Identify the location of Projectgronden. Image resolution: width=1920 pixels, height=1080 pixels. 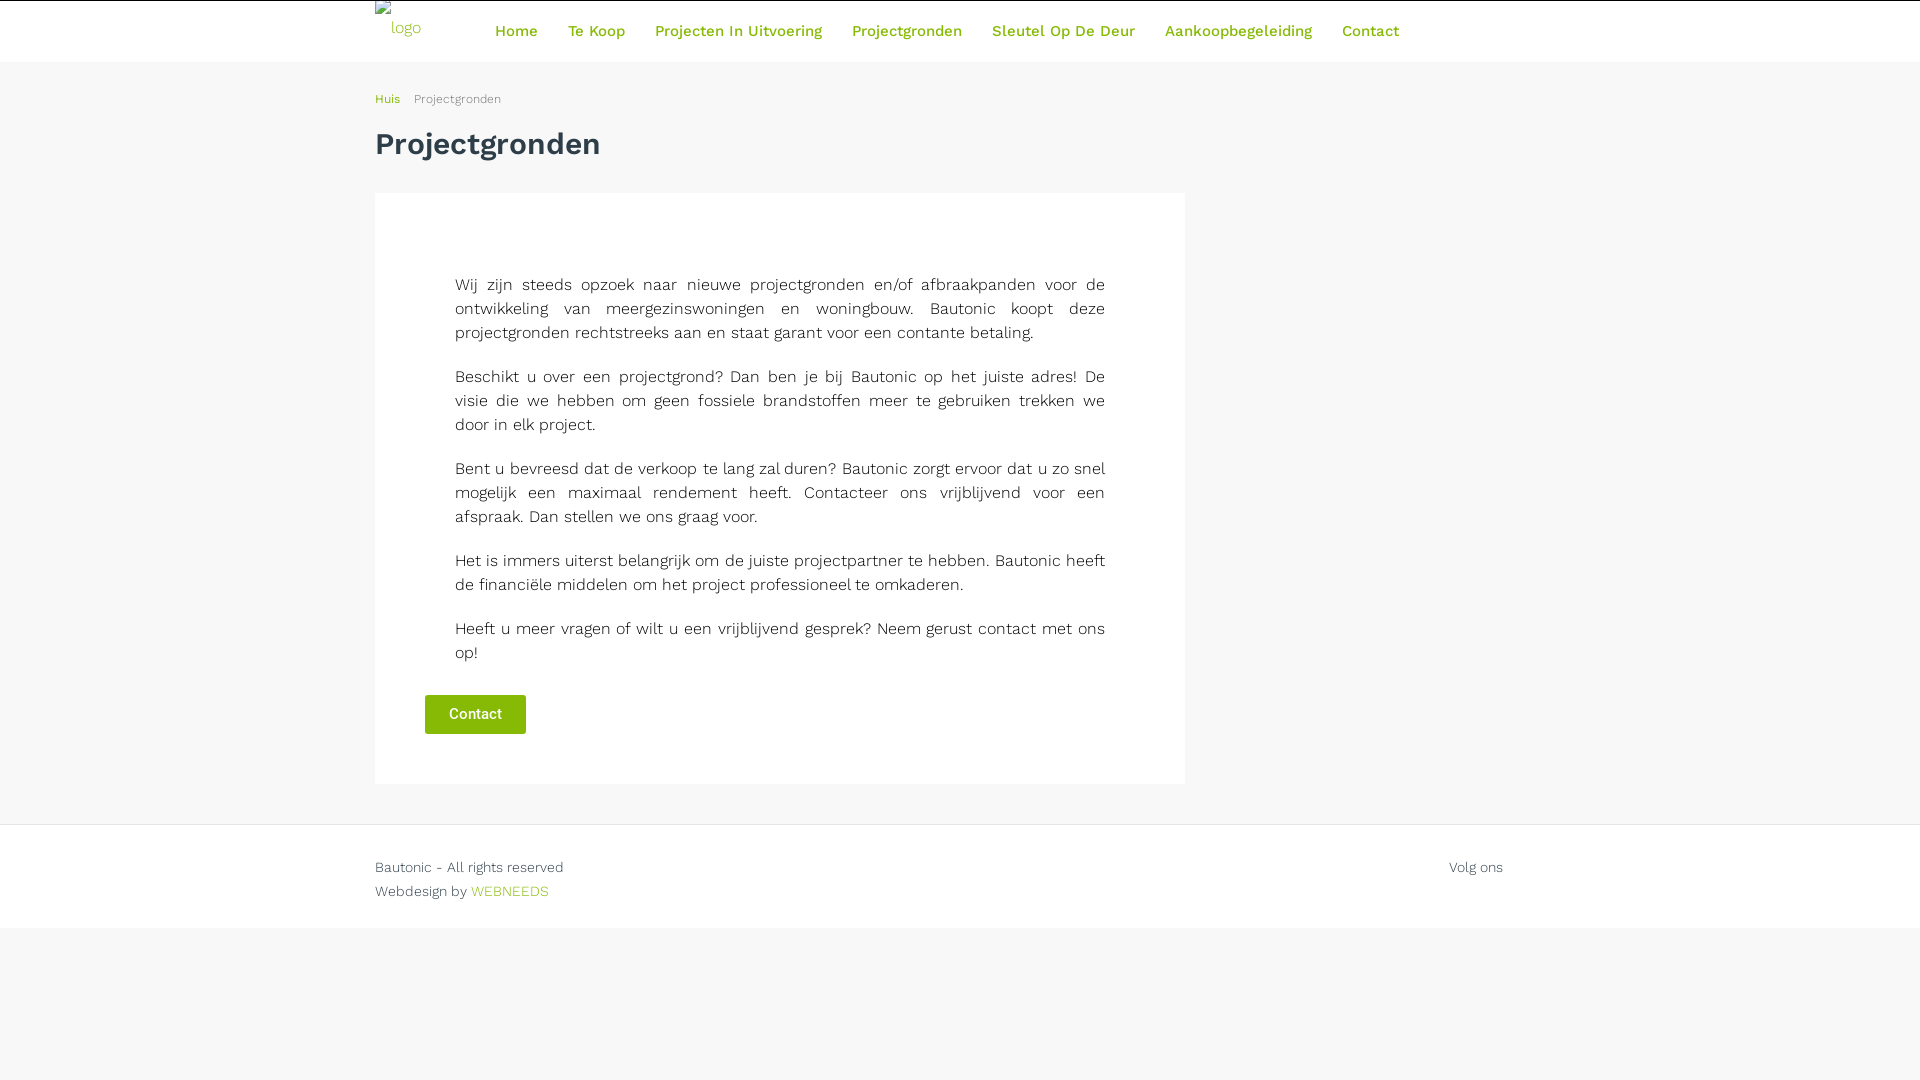
(906, 31).